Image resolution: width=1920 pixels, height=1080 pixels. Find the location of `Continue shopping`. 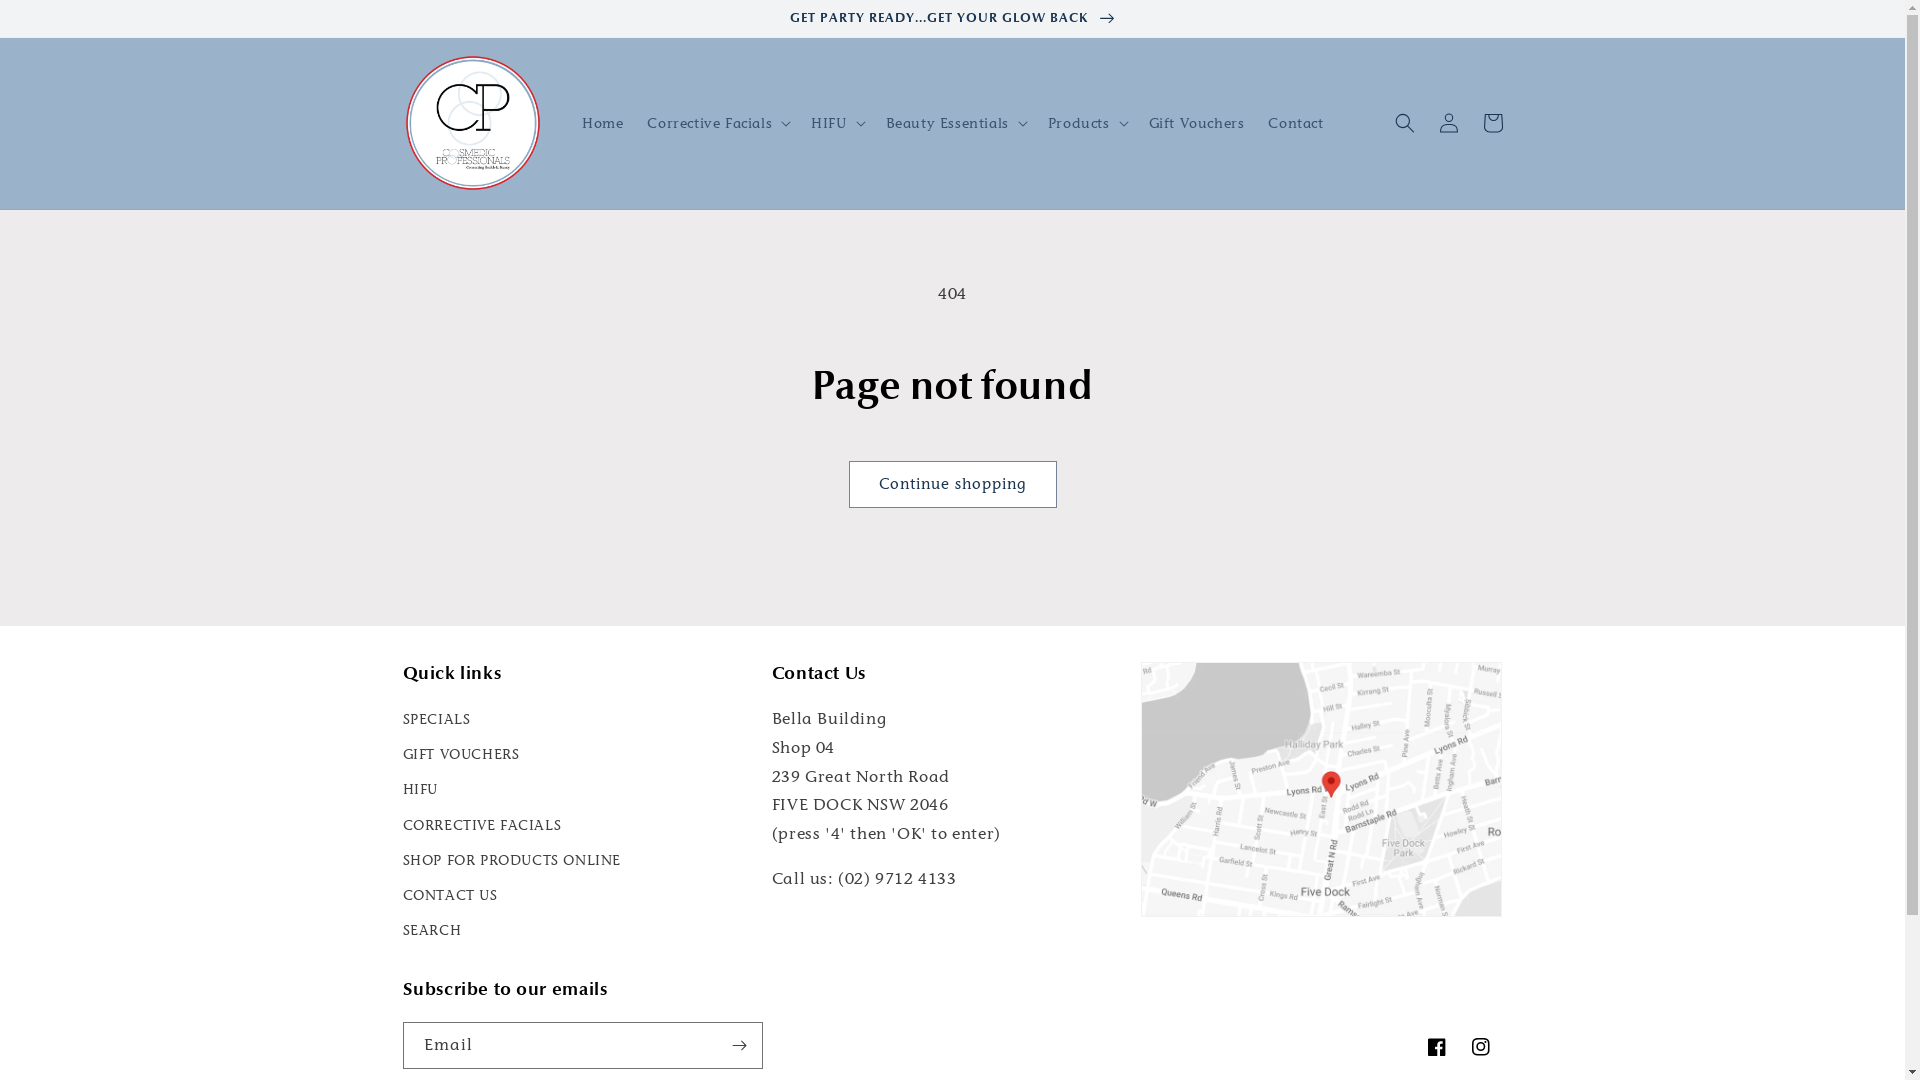

Continue shopping is located at coordinates (952, 484).